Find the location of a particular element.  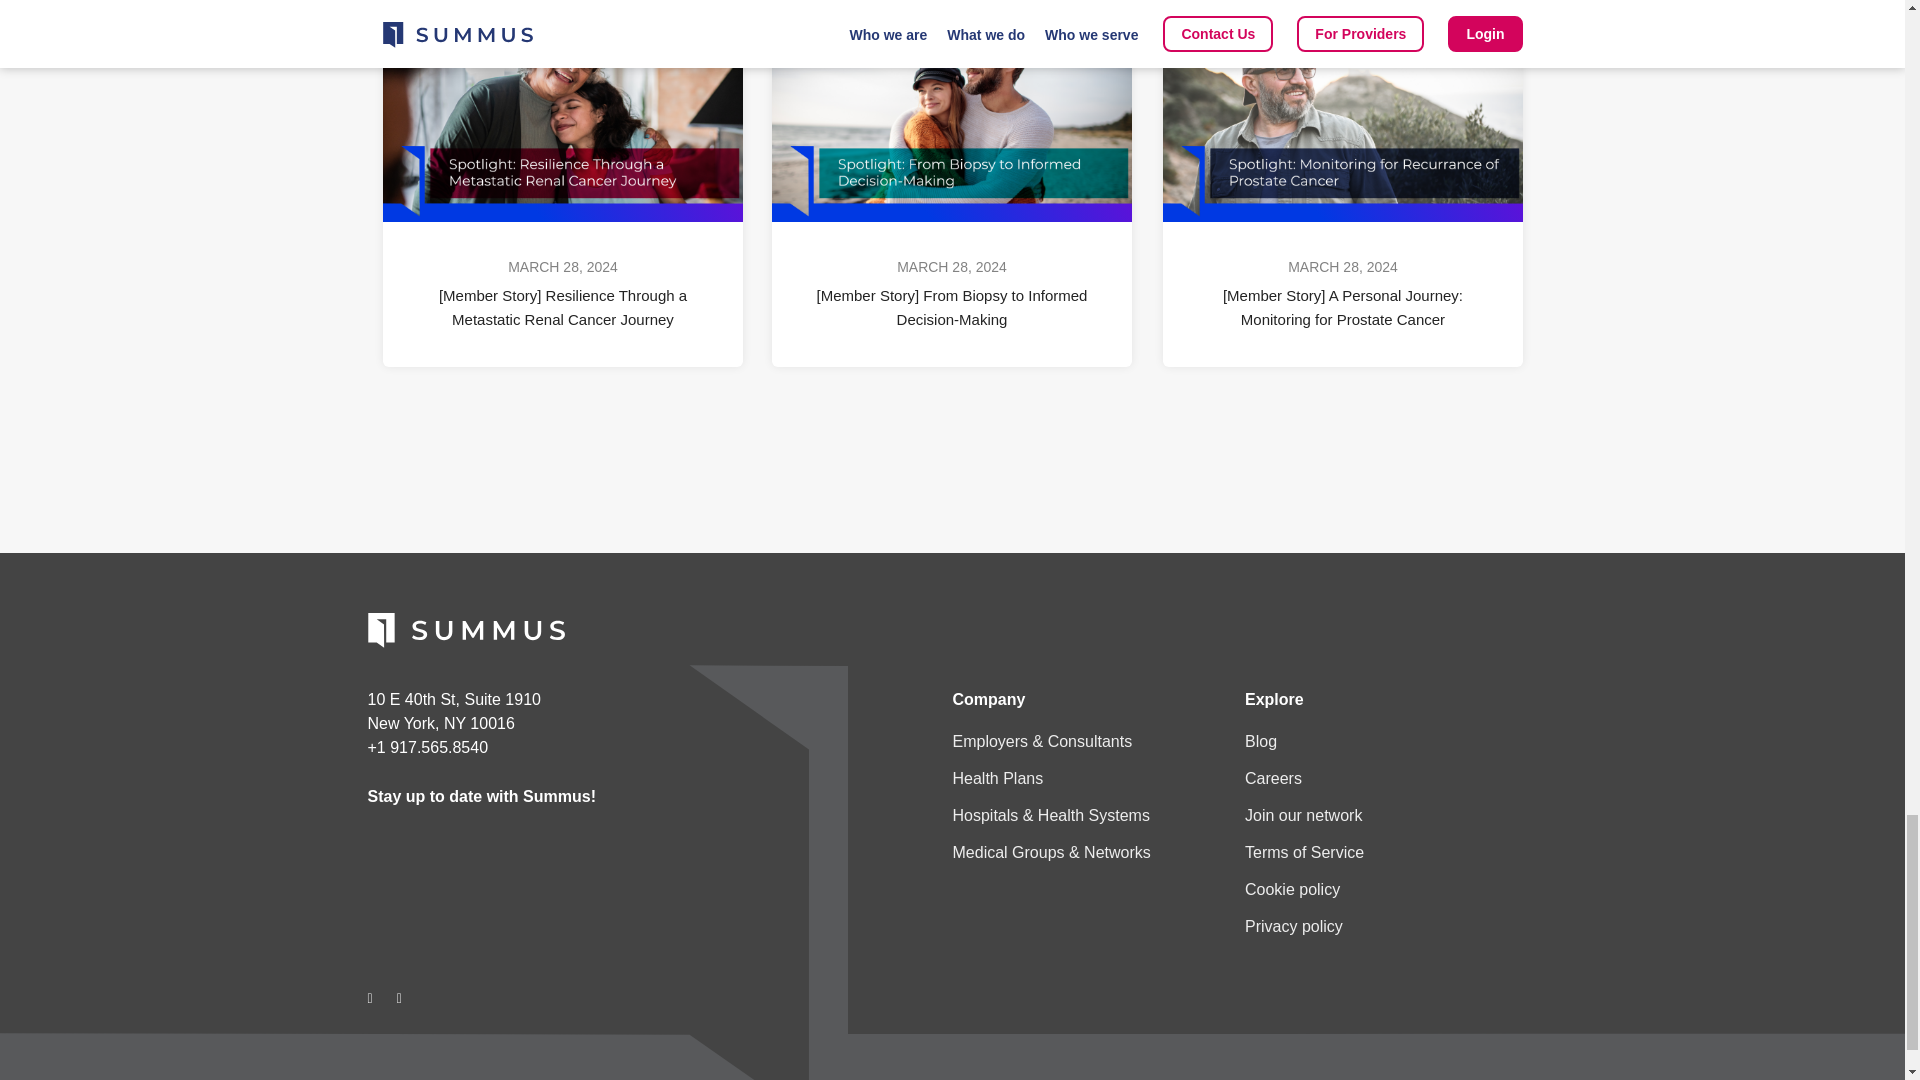

Form 0 is located at coordinates (514, 896).